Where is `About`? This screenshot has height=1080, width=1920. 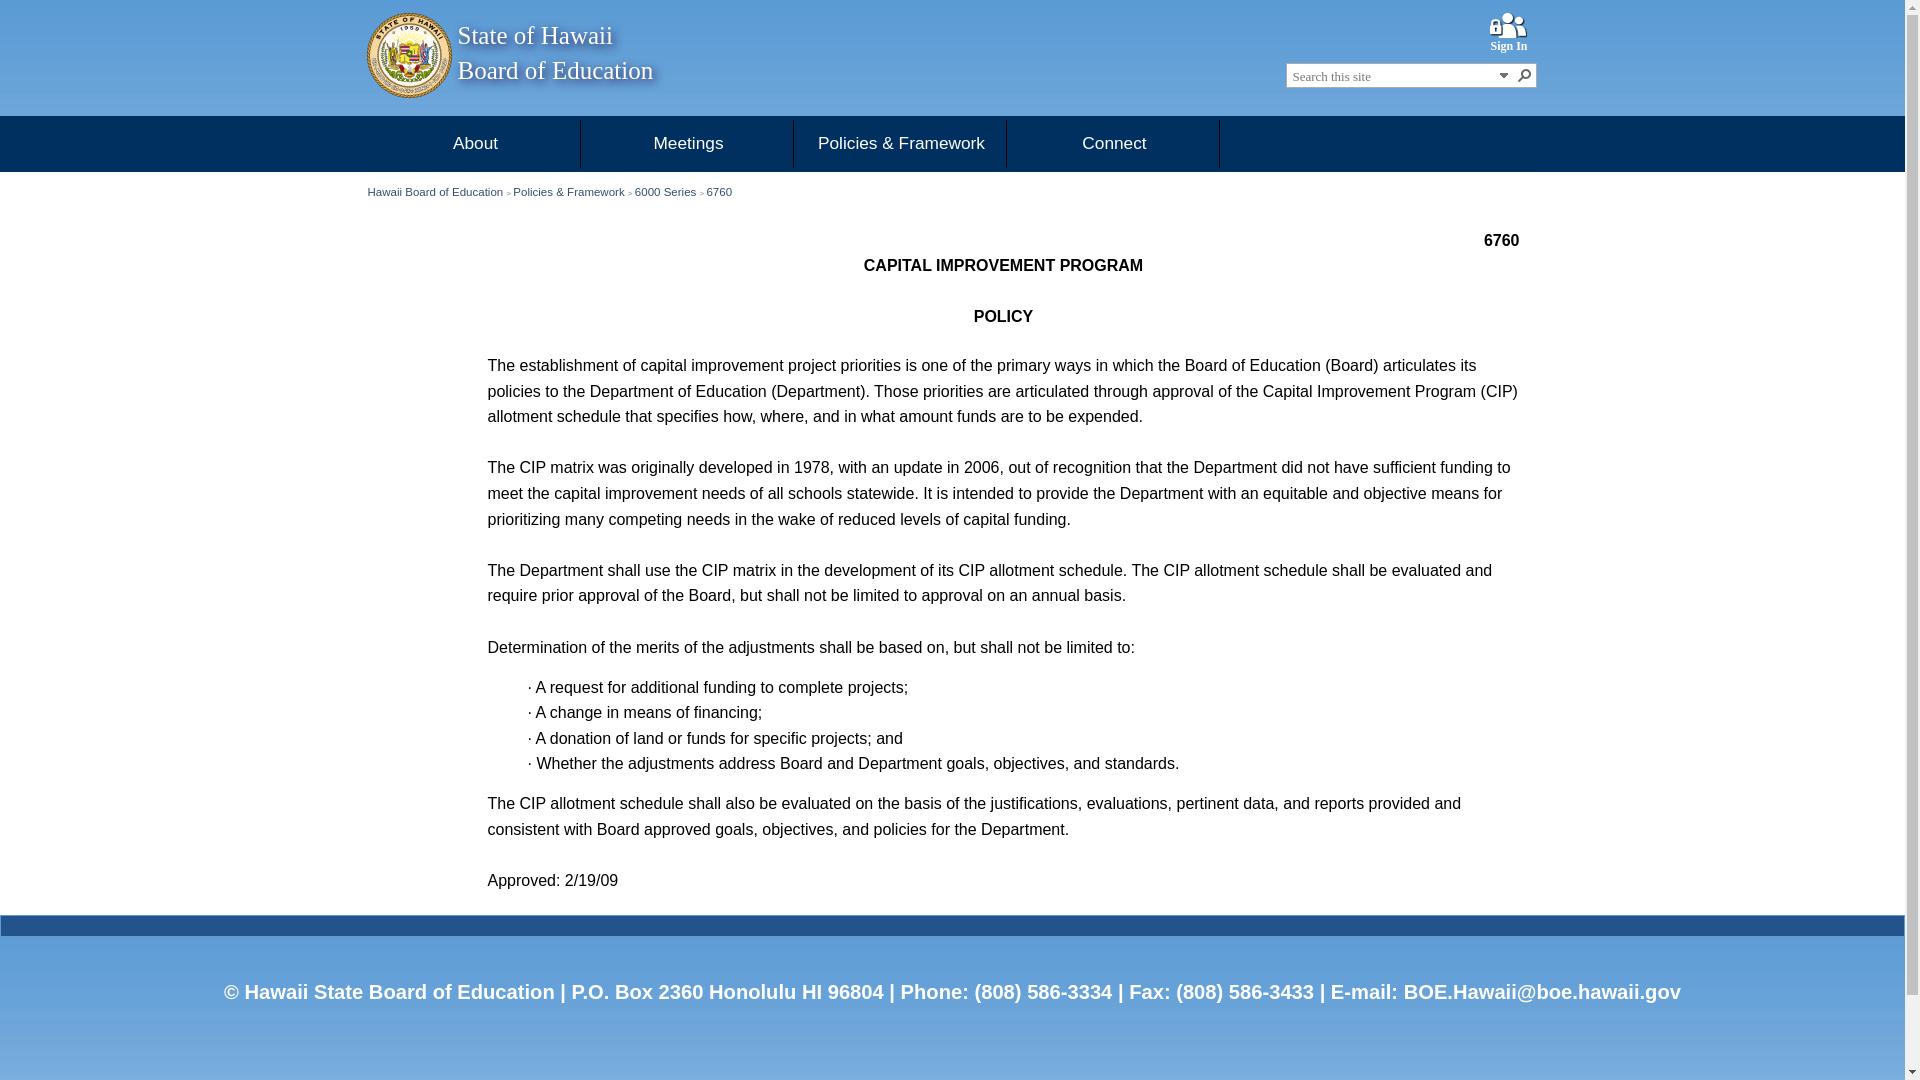
About is located at coordinates (474, 143).